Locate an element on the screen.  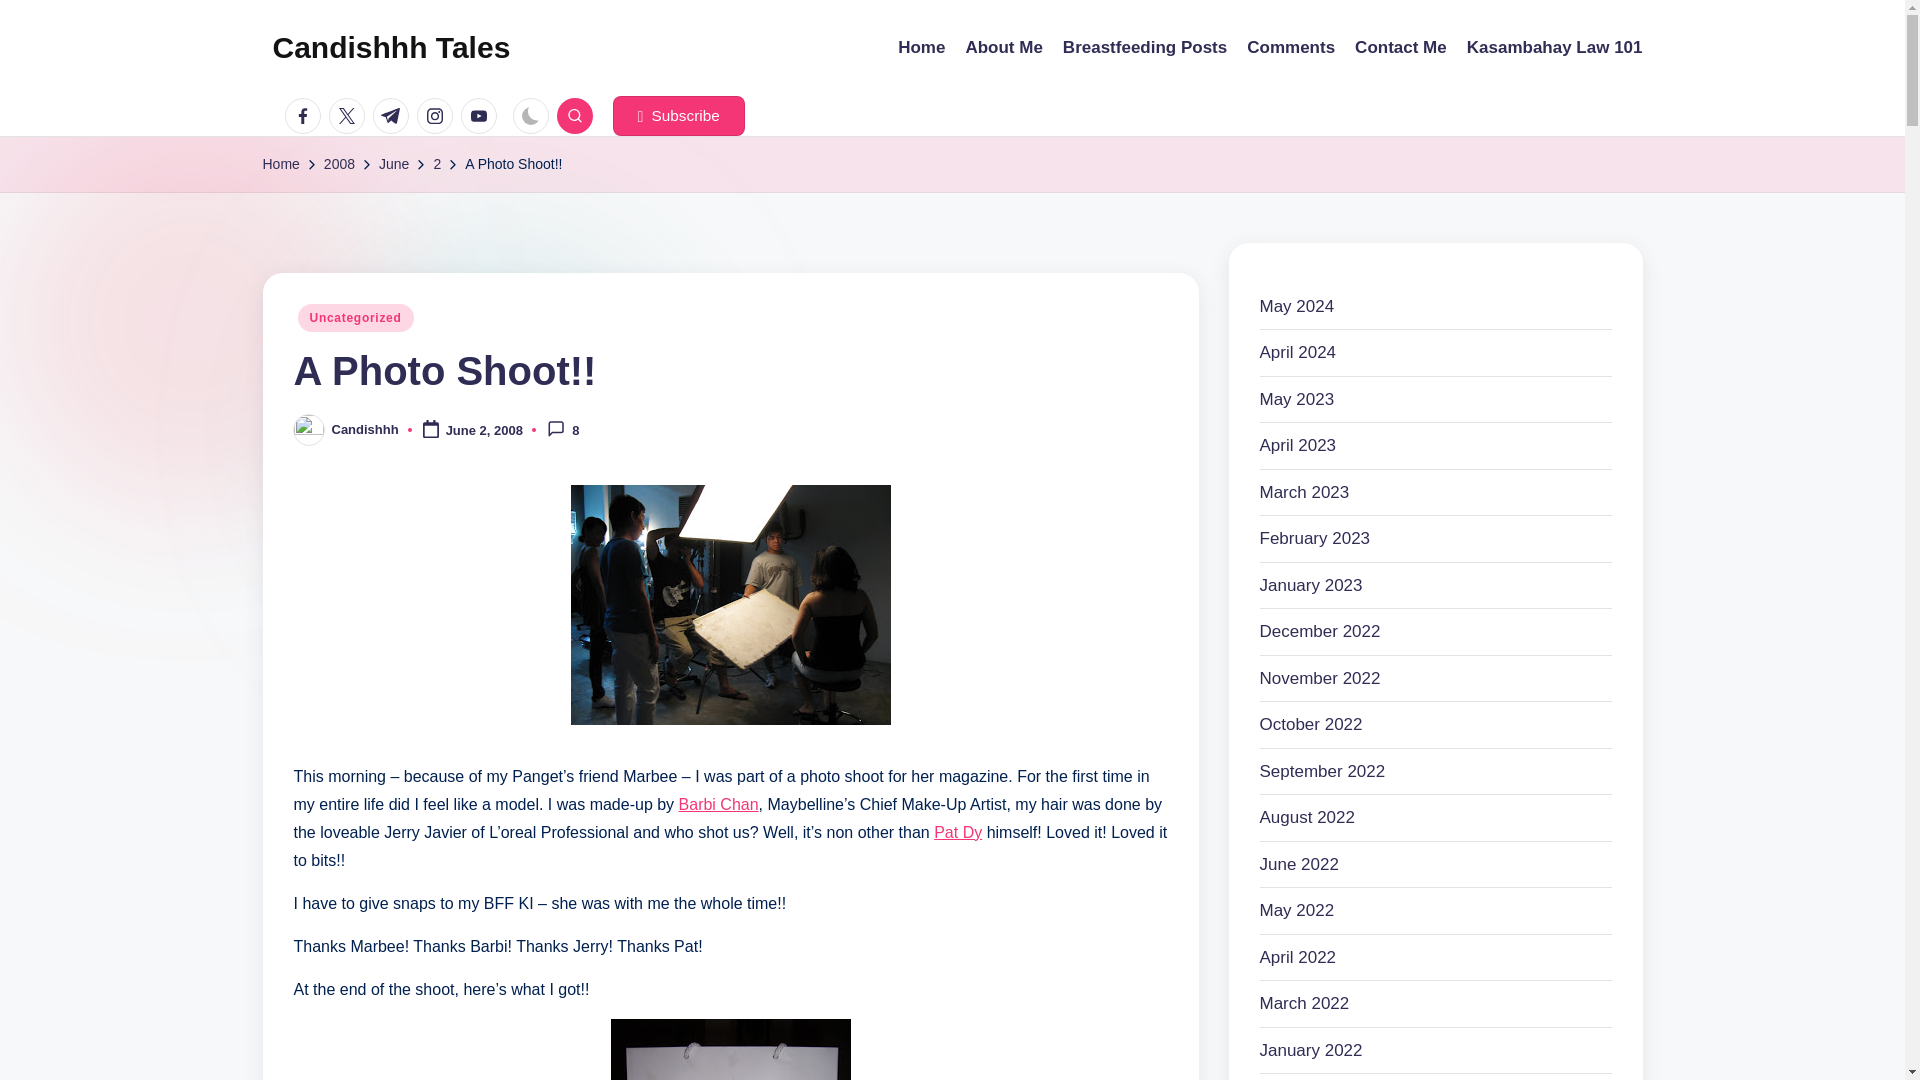
facebook.com is located at coordinates (306, 116).